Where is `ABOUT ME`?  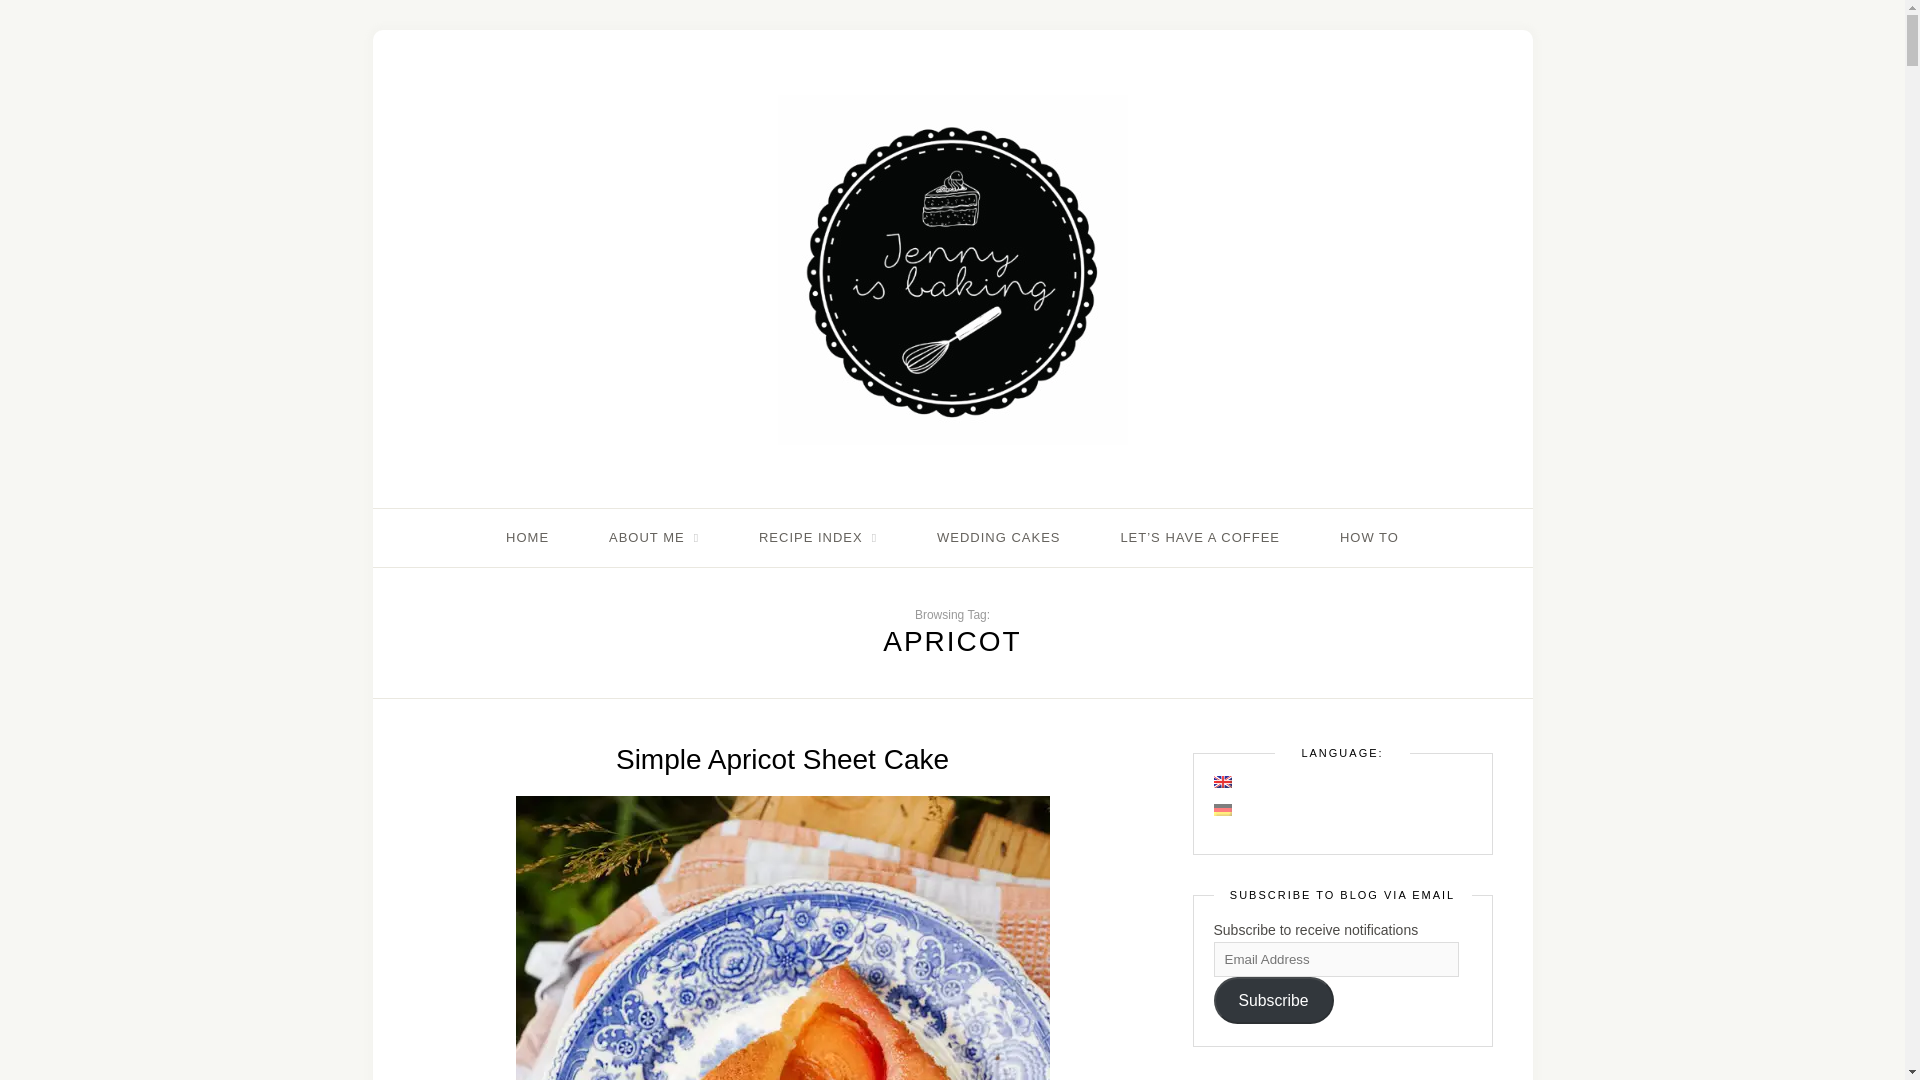
ABOUT ME is located at coordinates (653, 538).